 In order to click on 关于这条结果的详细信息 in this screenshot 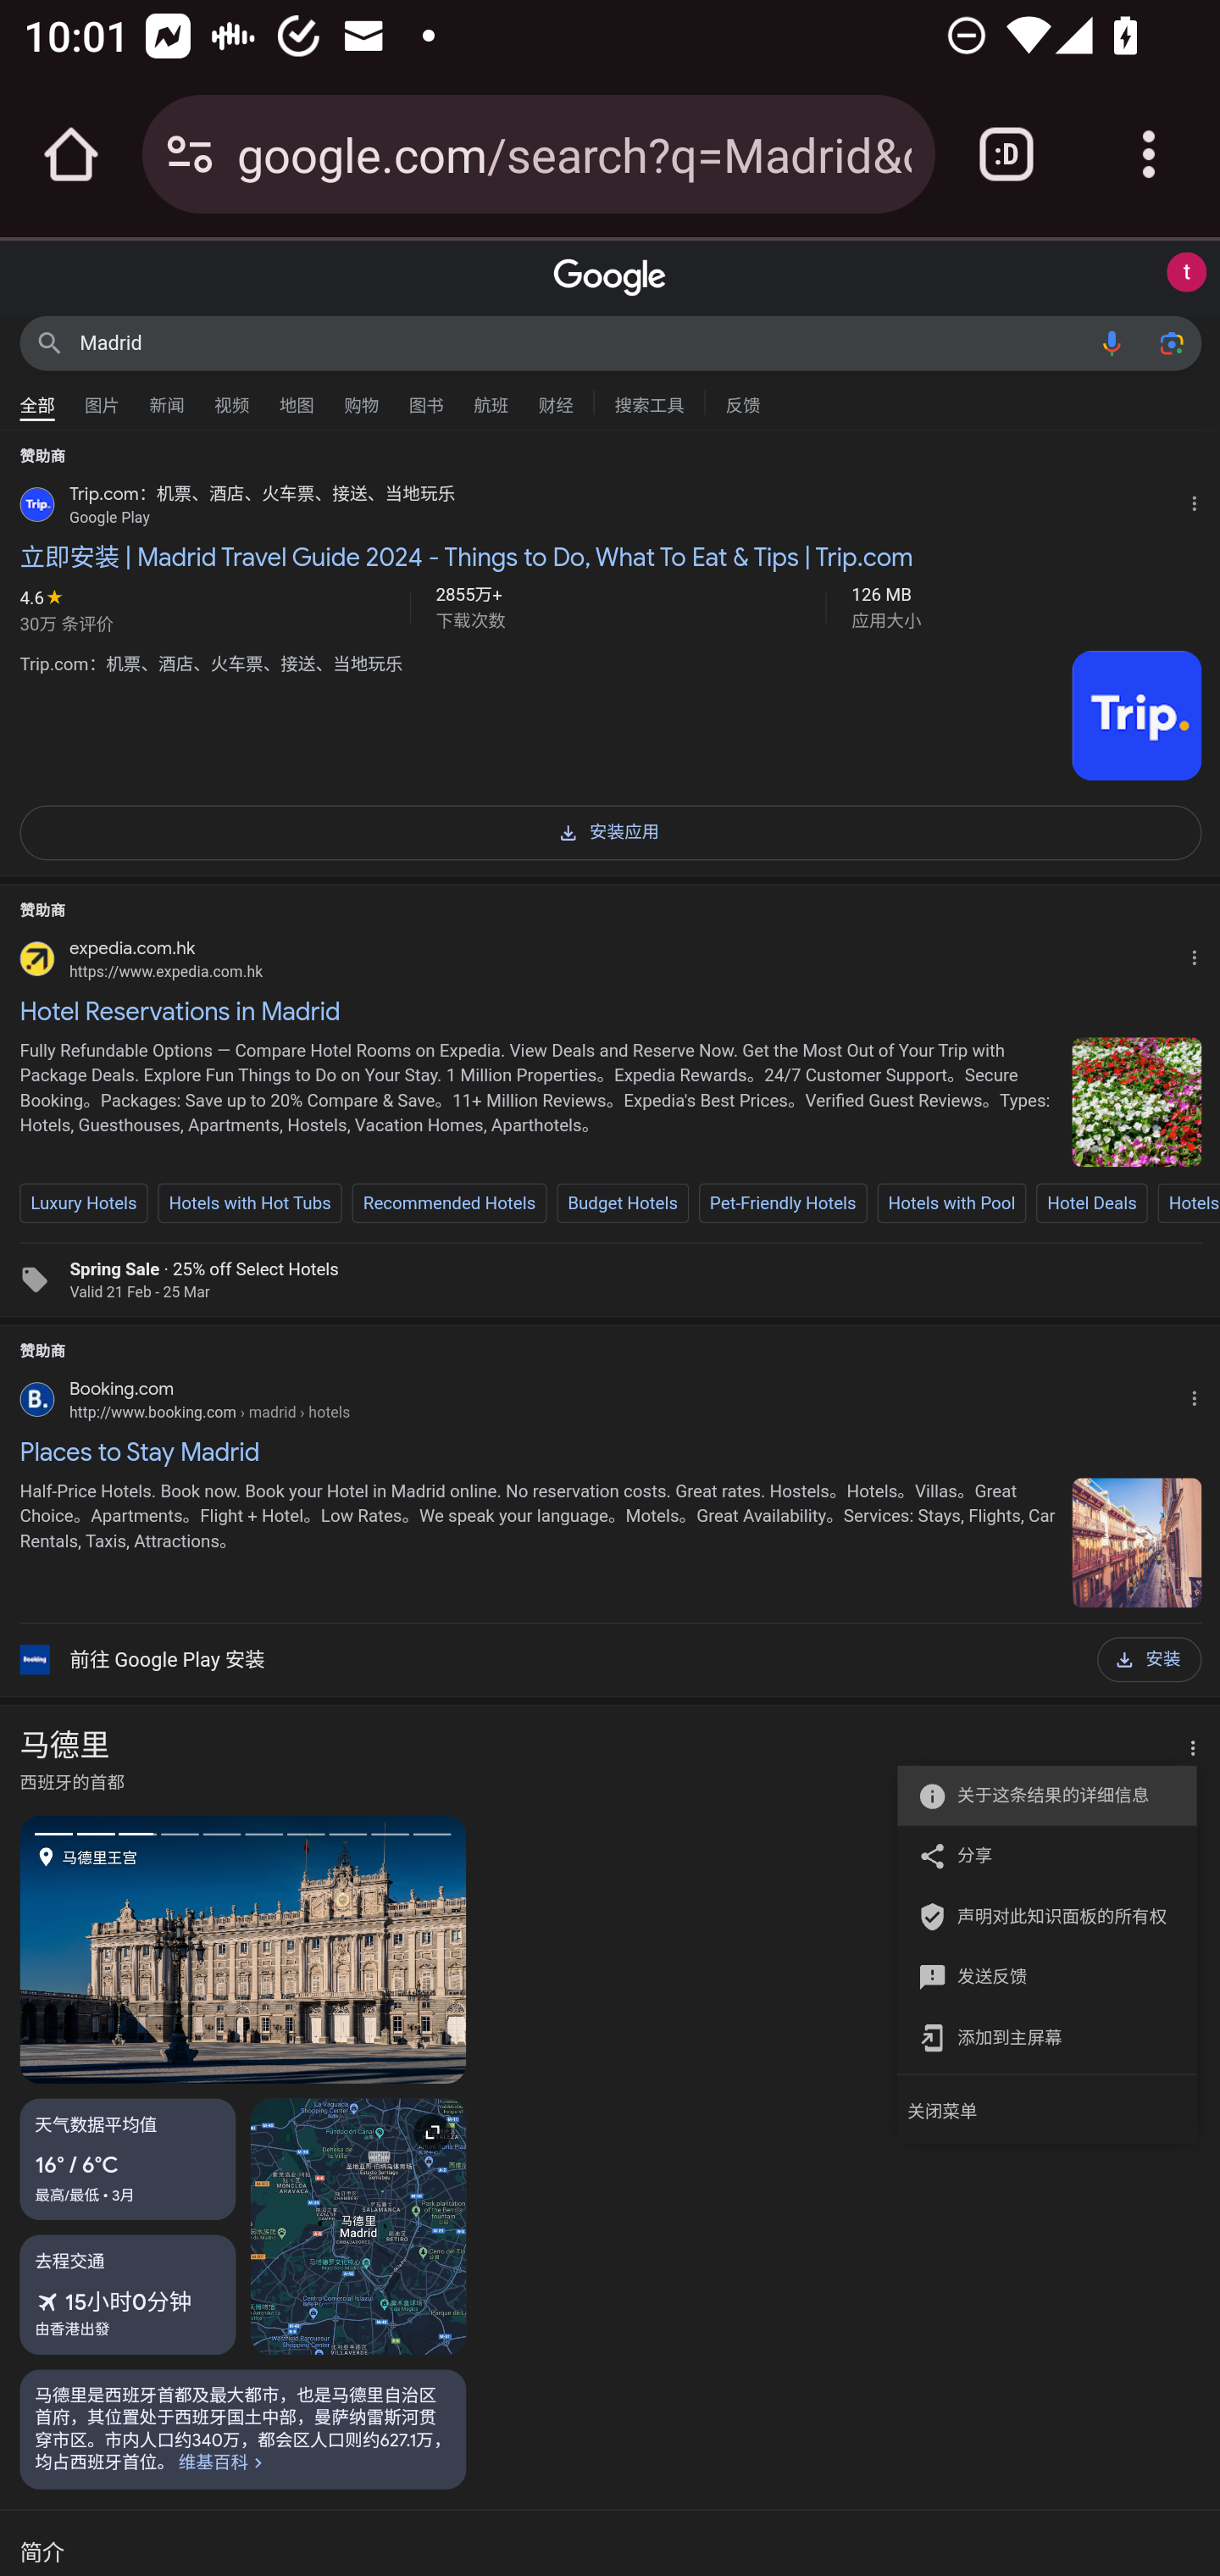, I will do `click(1037, 1795)`.